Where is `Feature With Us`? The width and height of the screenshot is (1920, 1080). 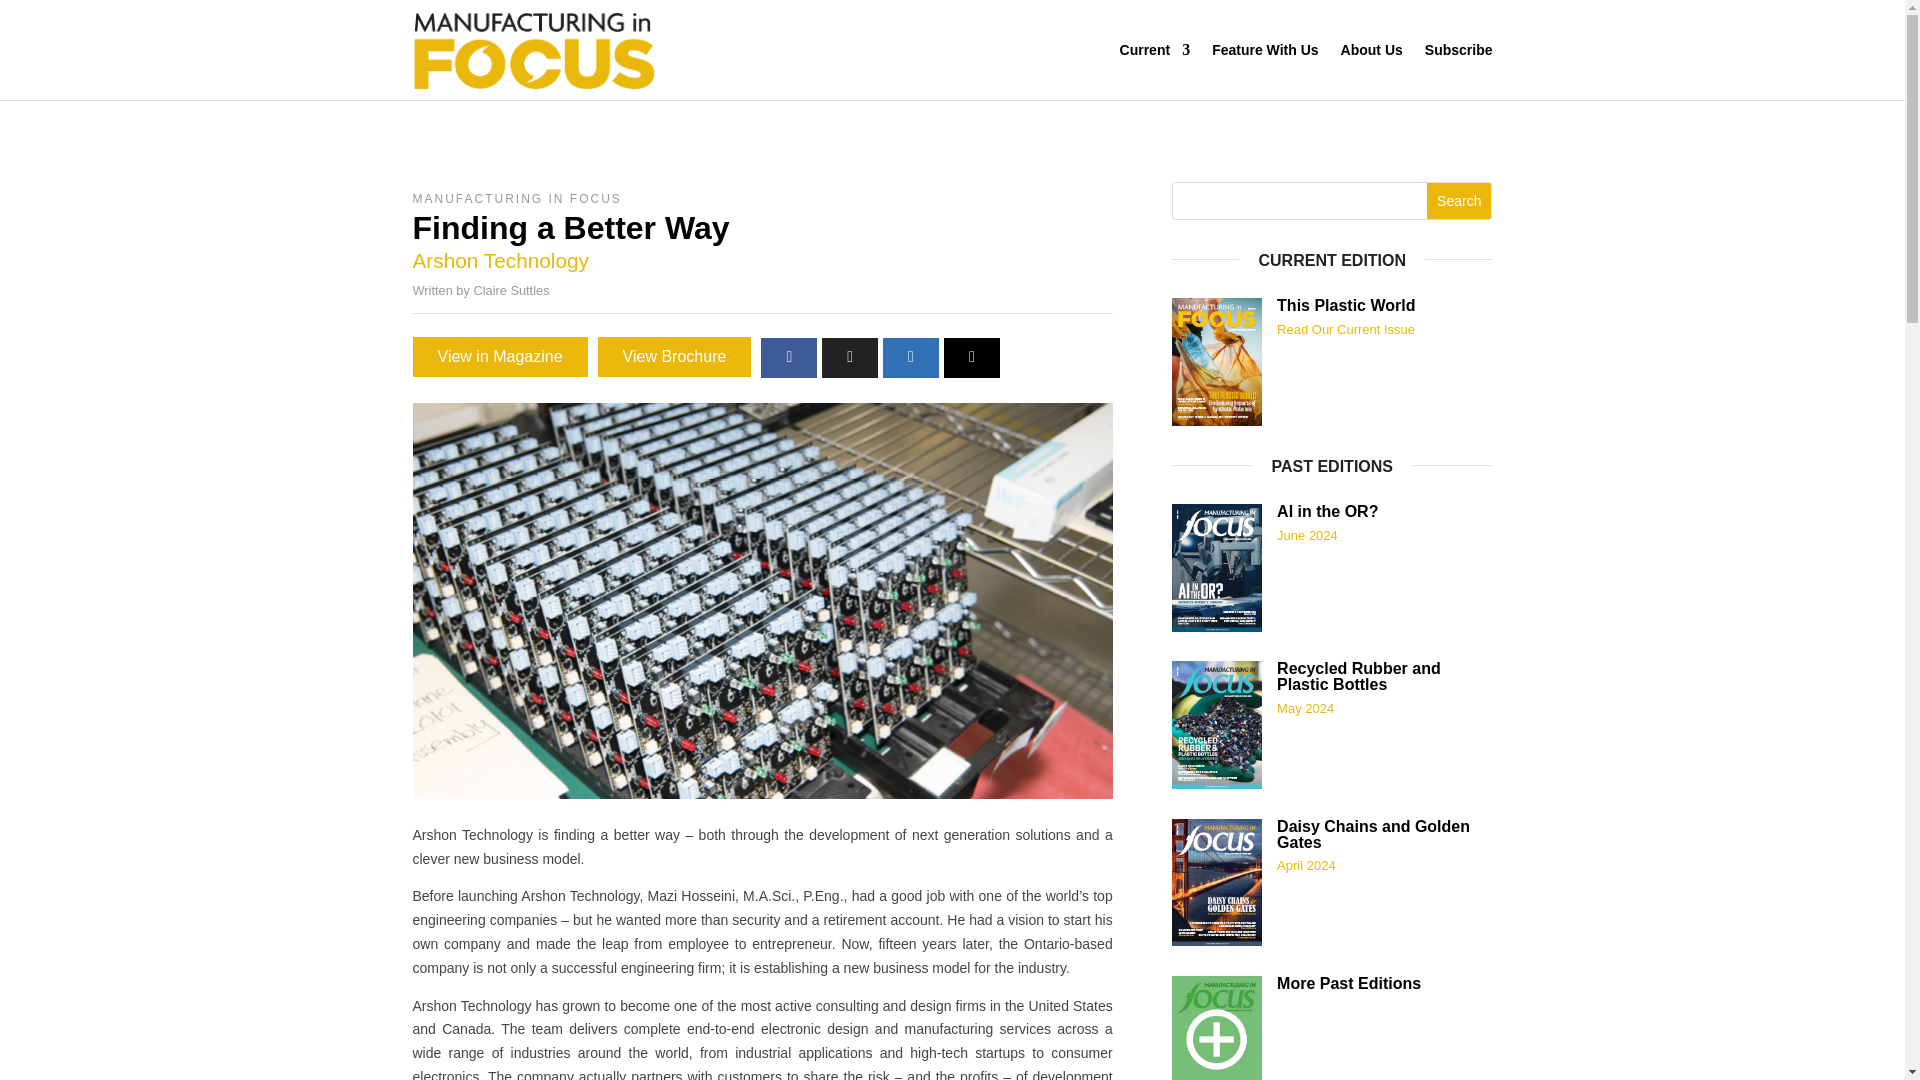
Feature With Us is located at coordinates (1264, 49).